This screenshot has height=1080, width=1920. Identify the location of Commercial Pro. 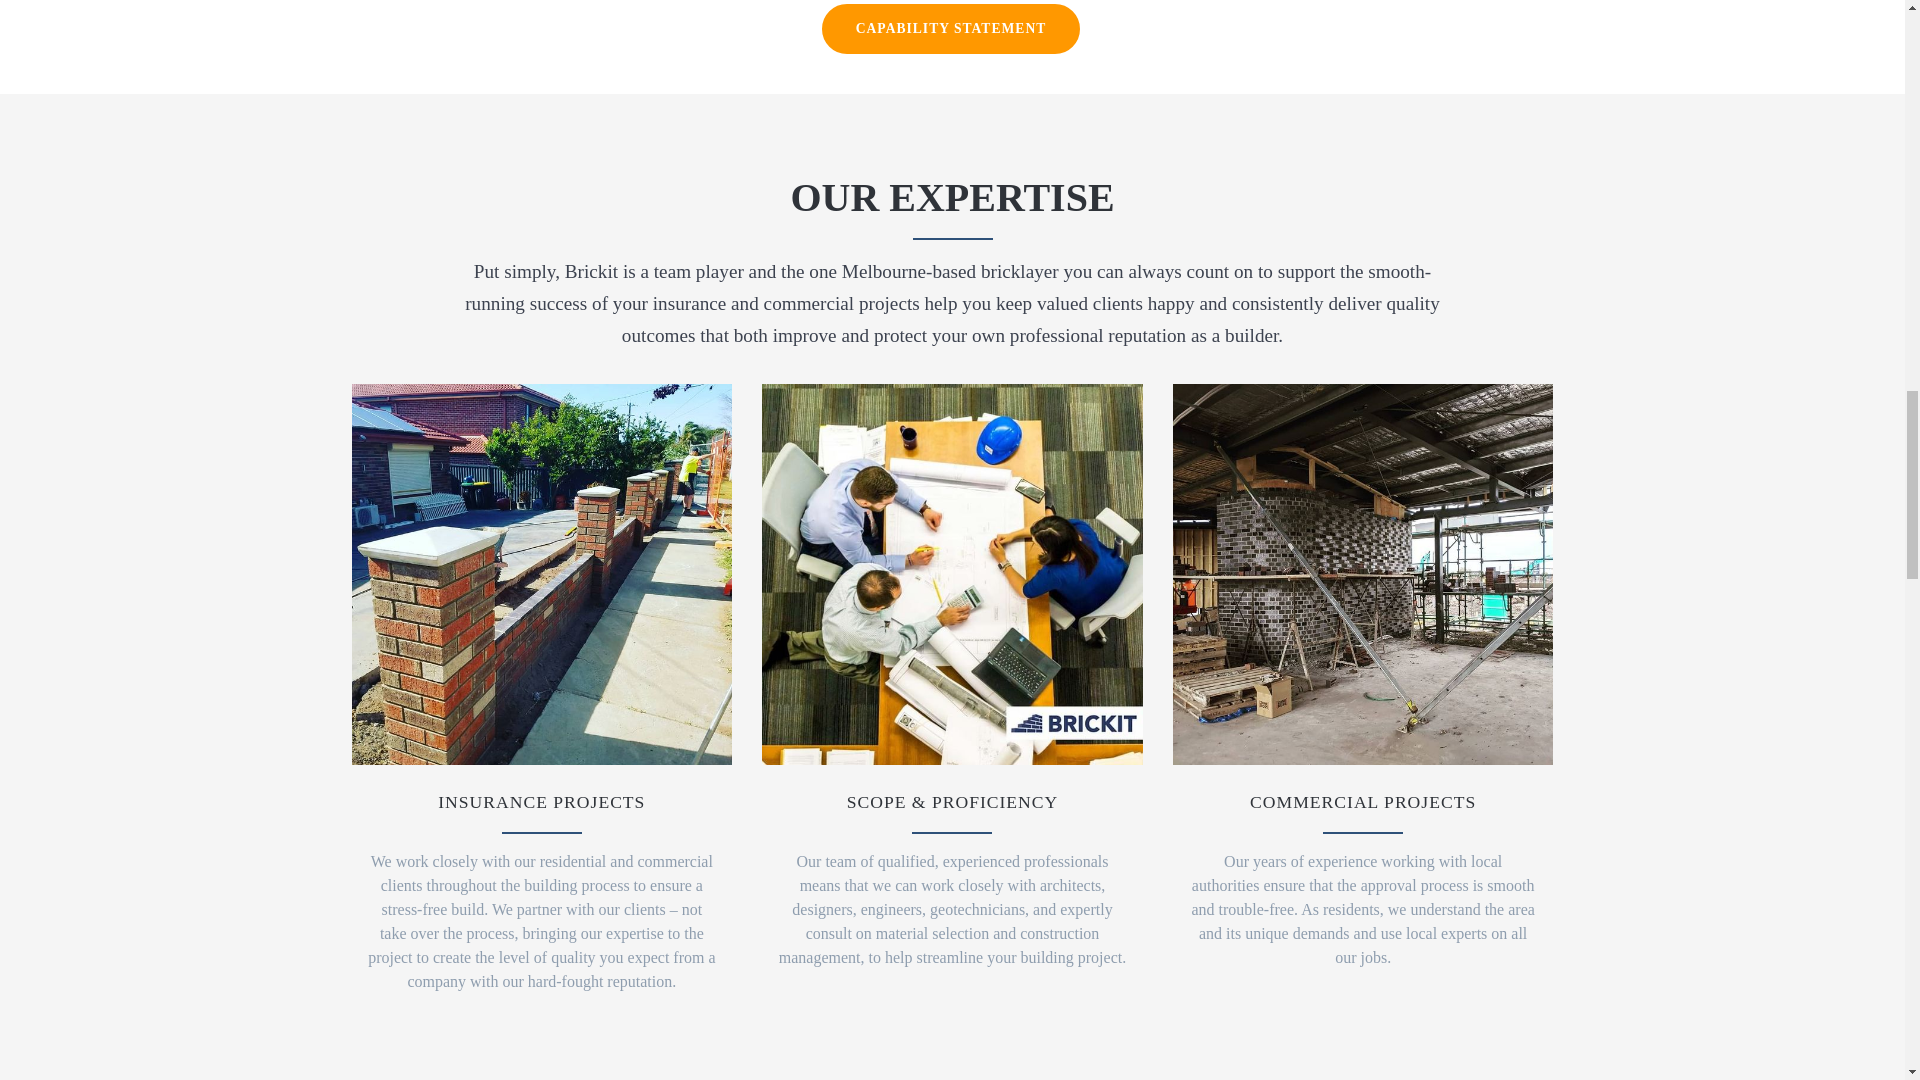
(1363, 574).